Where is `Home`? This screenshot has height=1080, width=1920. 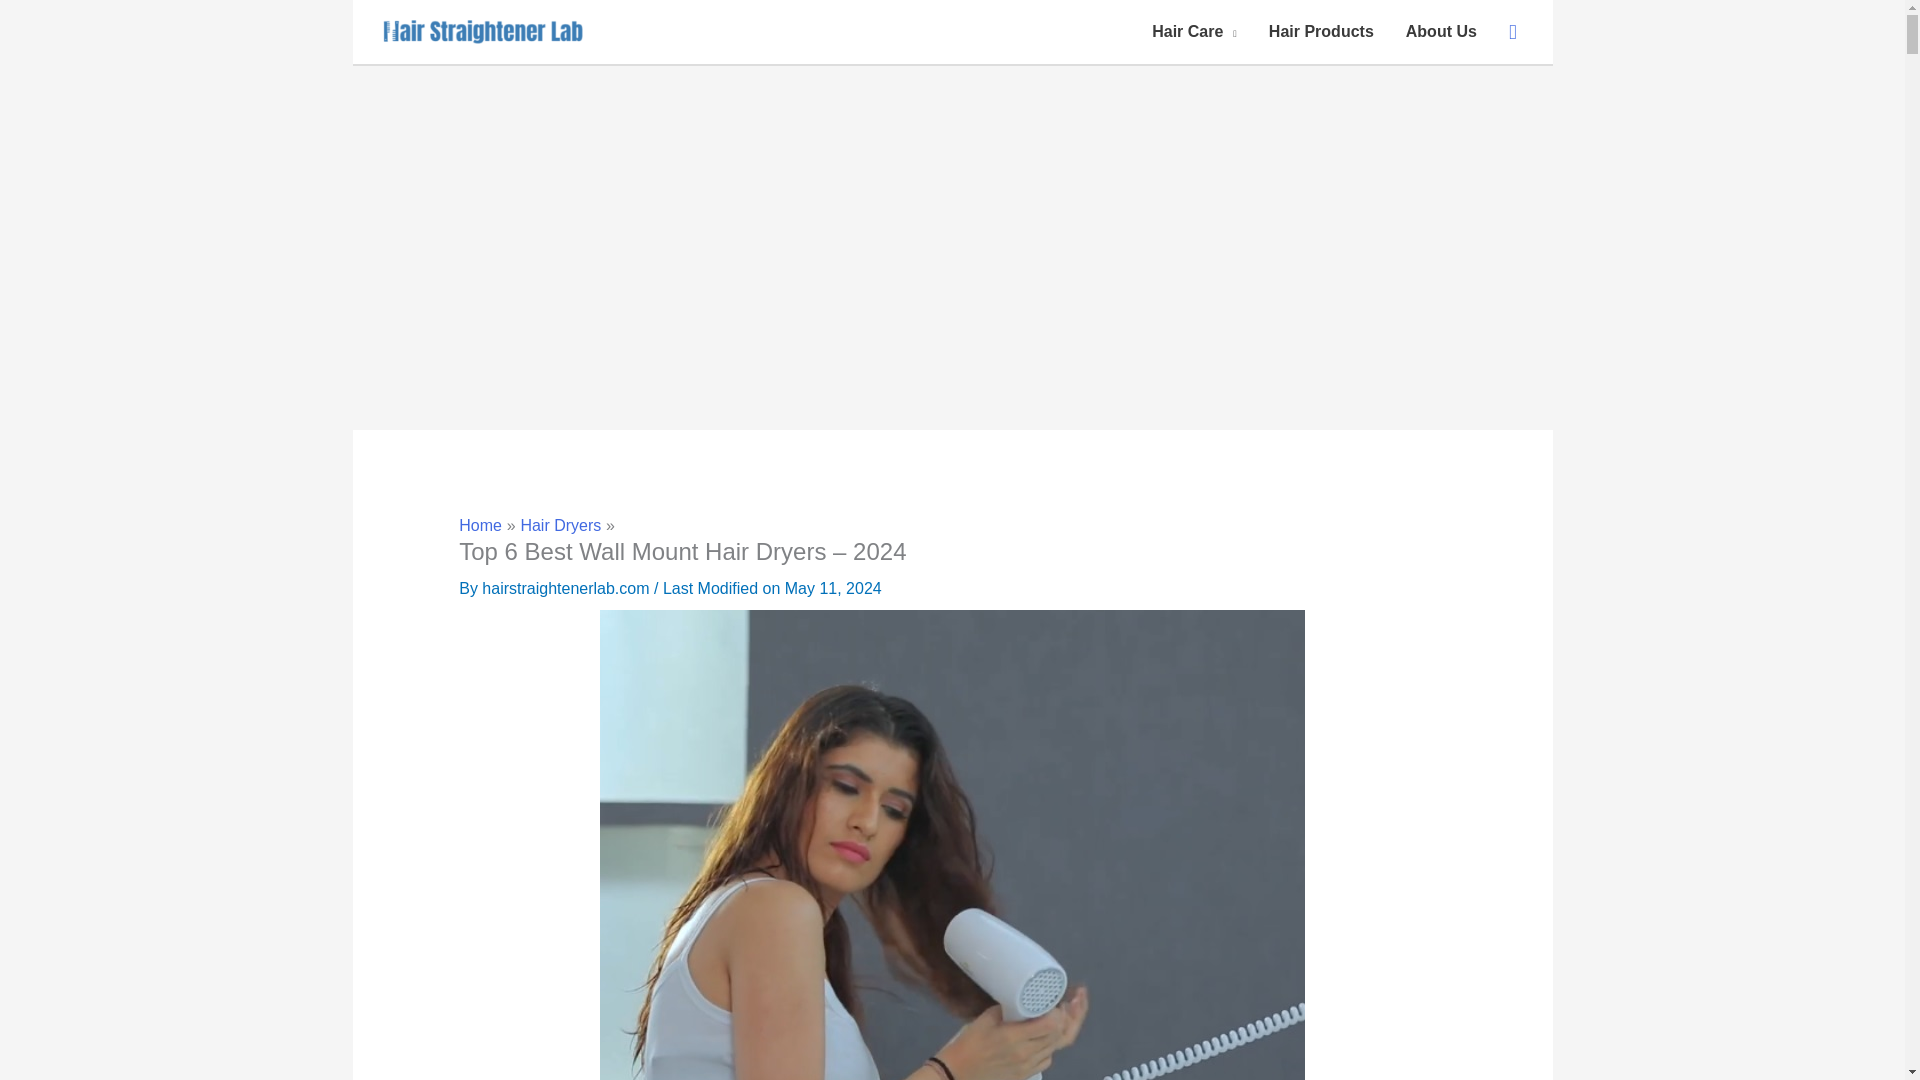
Home is located at coordinates (480, 525).